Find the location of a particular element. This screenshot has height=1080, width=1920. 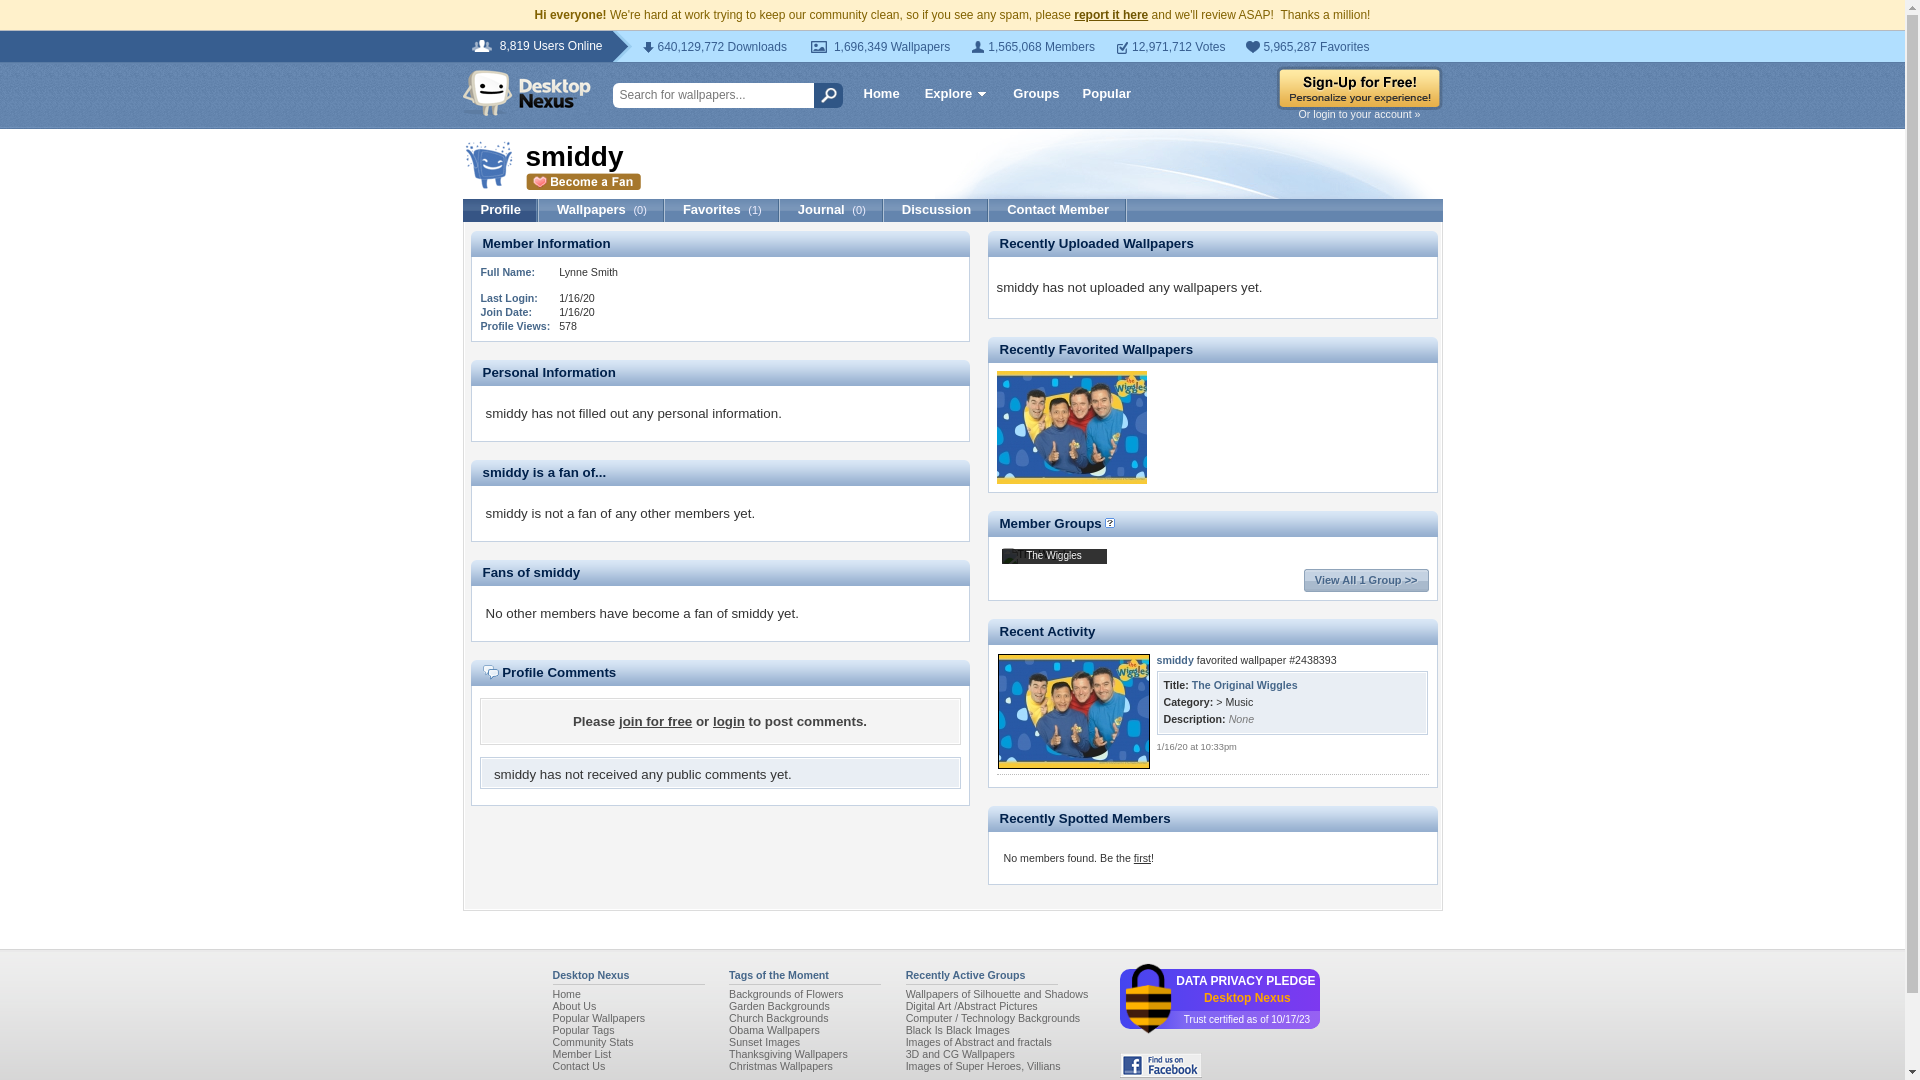

report it here is located at coordinates (1110, 14).